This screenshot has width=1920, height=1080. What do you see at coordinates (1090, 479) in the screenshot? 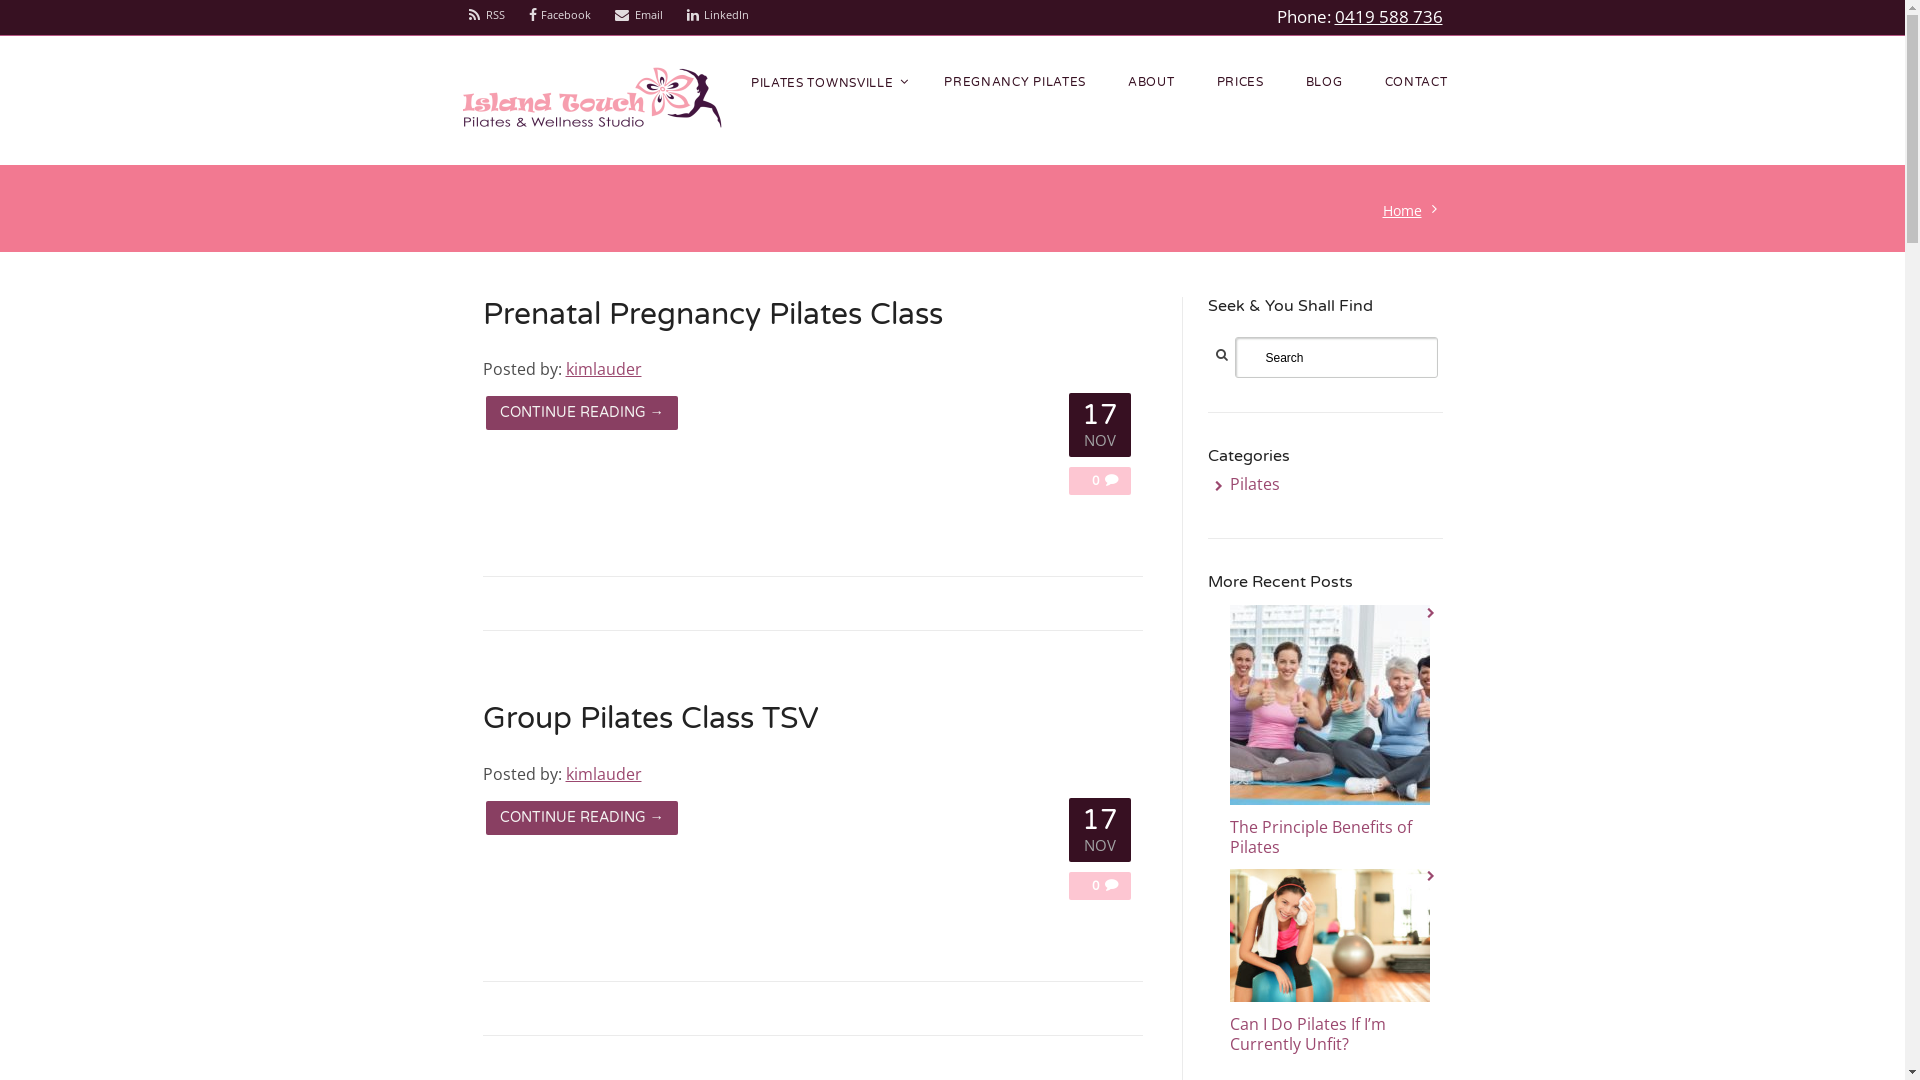
I see `0` at bounding box center [1090, 479].